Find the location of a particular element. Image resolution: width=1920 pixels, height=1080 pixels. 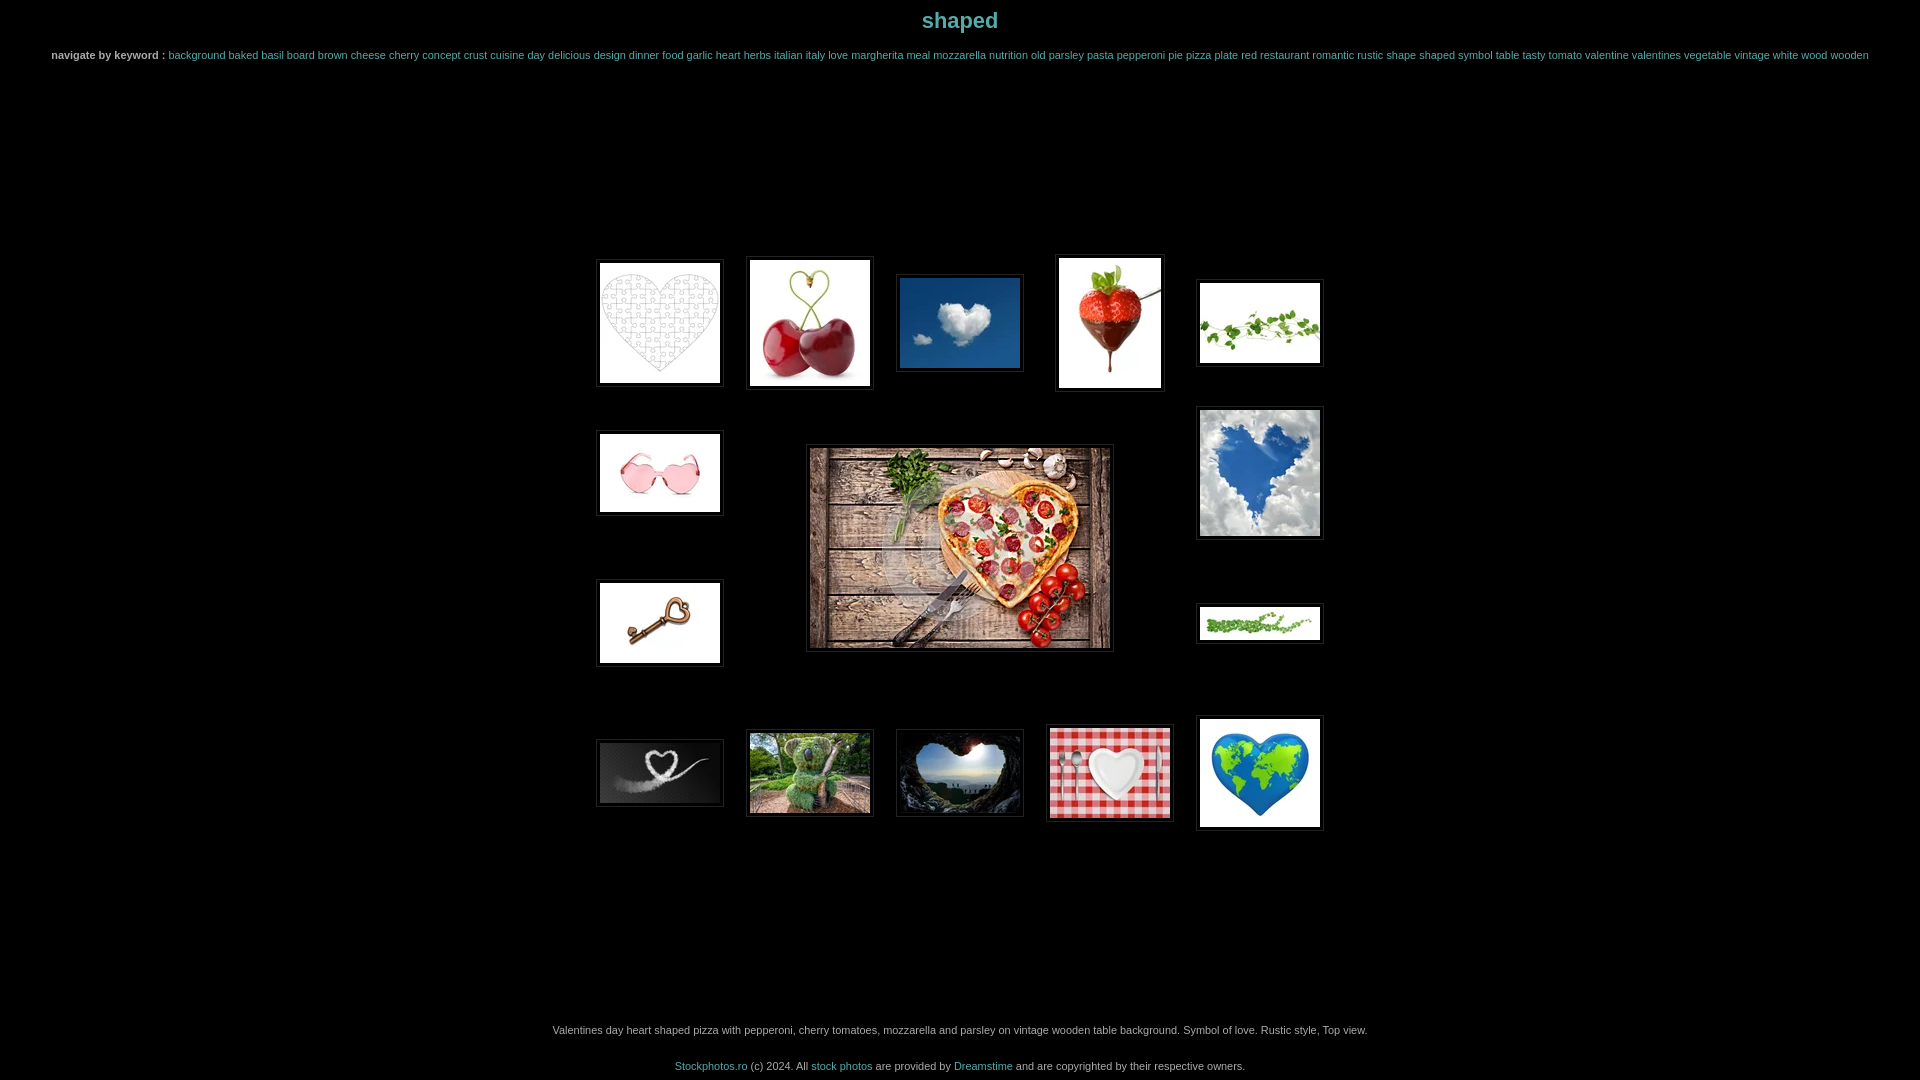

old is located at coordinates (1038, 54).